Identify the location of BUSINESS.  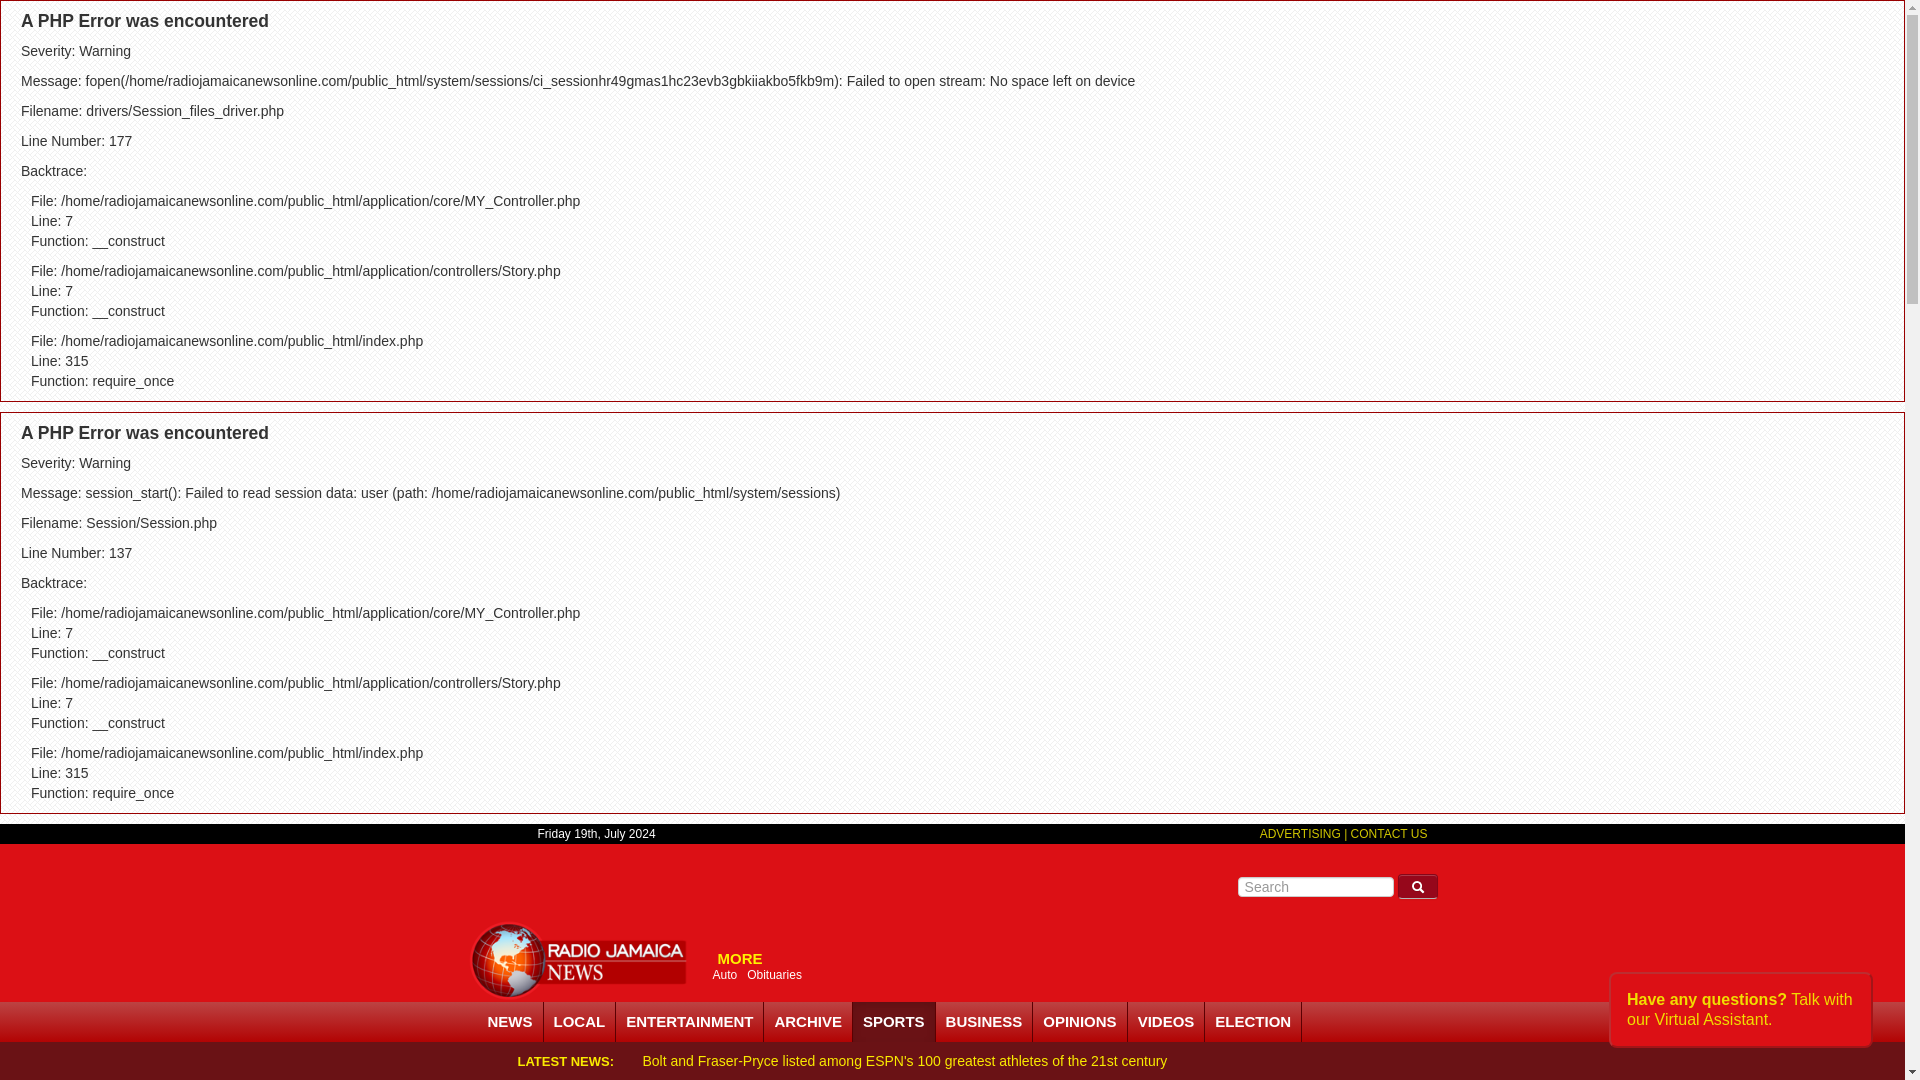
(985, 1022).